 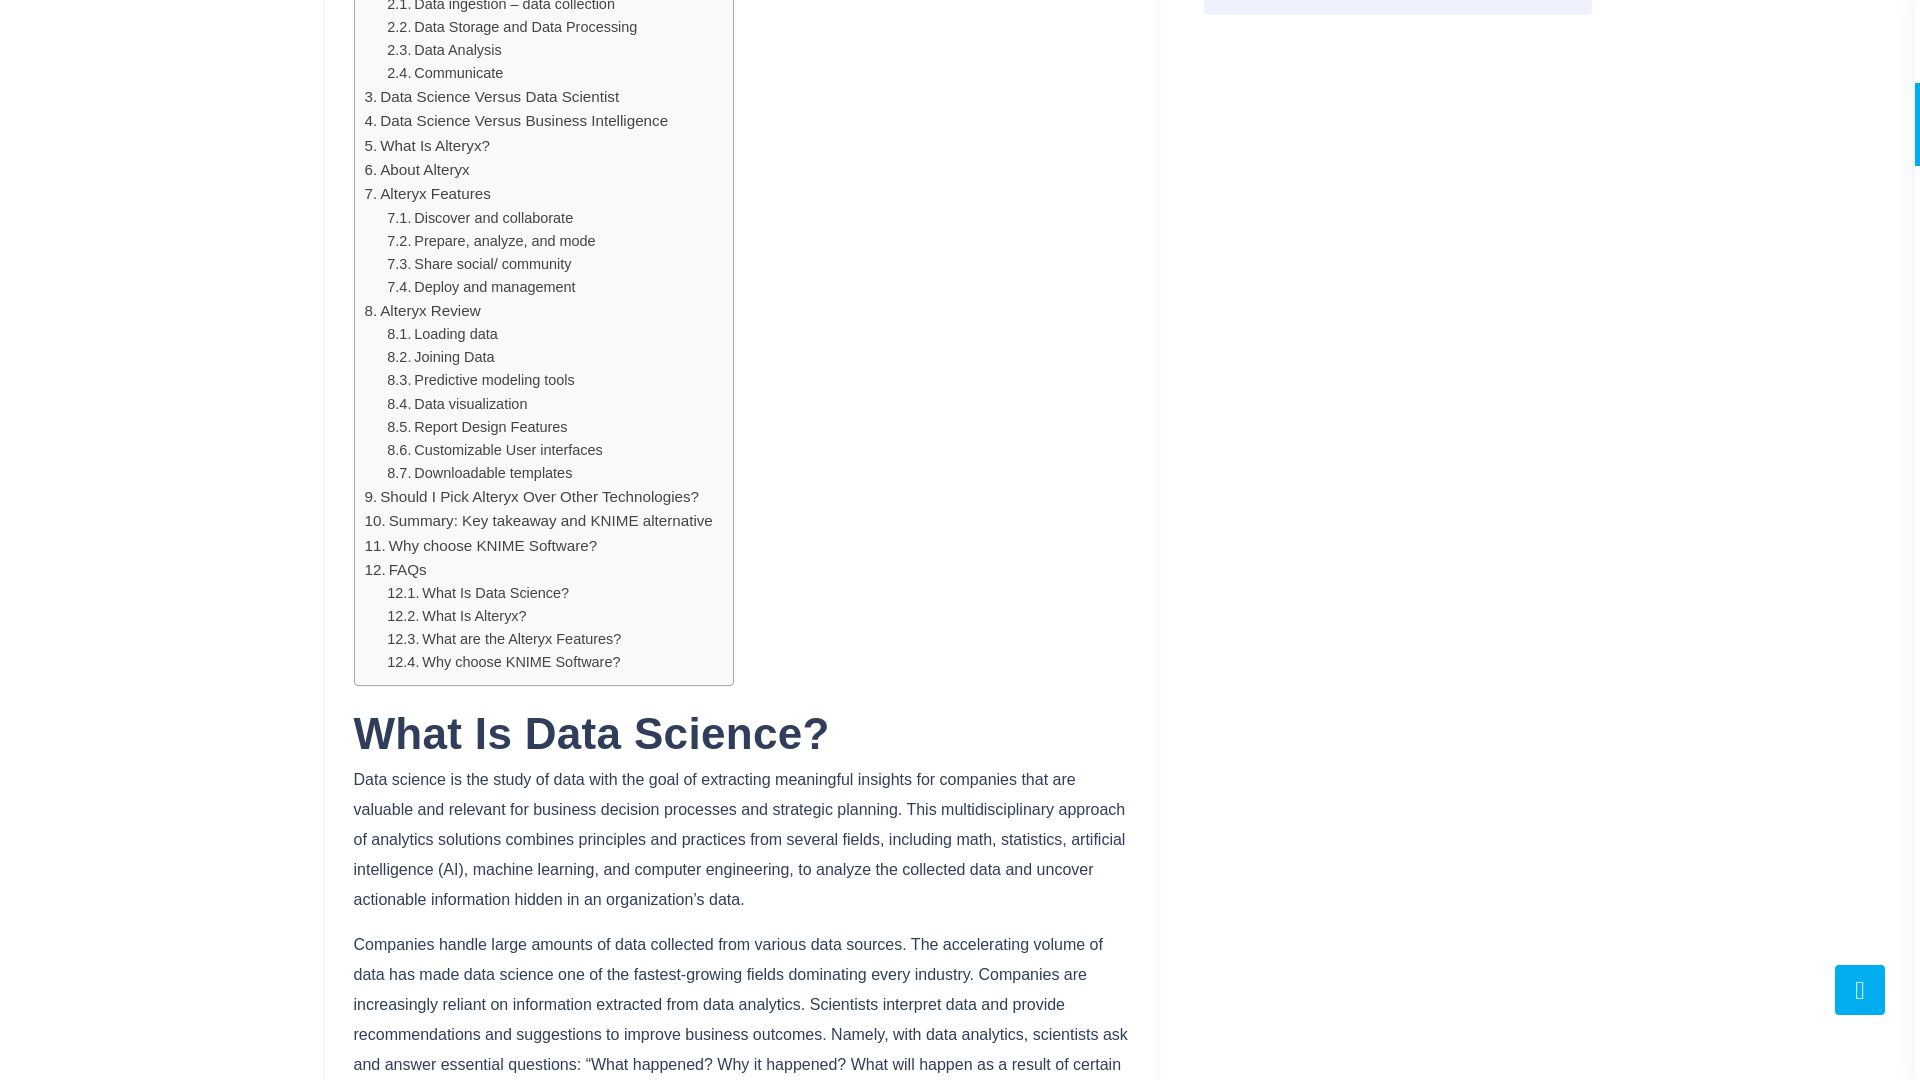 I want to click on What Is Alteryx?, so click(x=426, y=146).